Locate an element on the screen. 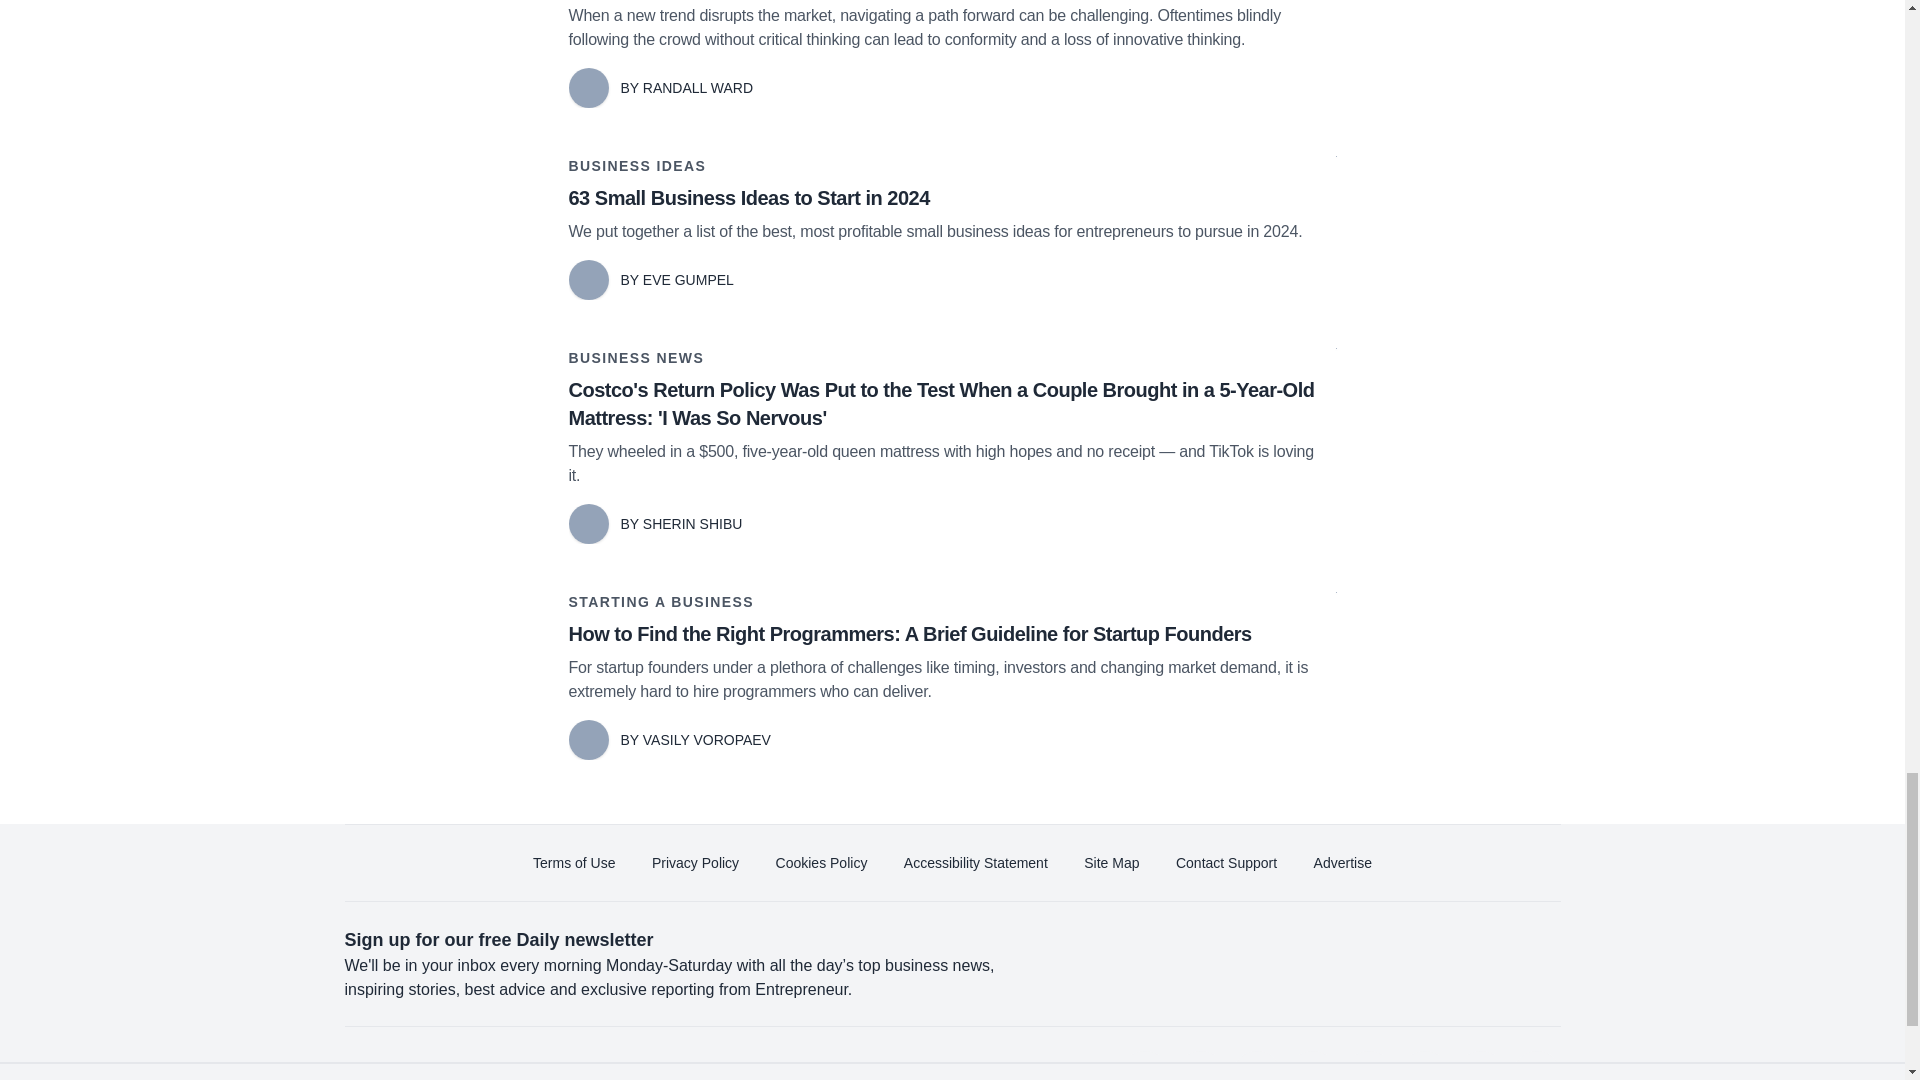 Image resolution: width=1920 pixels, height=1080 pixels. linkedin is located at coordinates (1256, 1065).